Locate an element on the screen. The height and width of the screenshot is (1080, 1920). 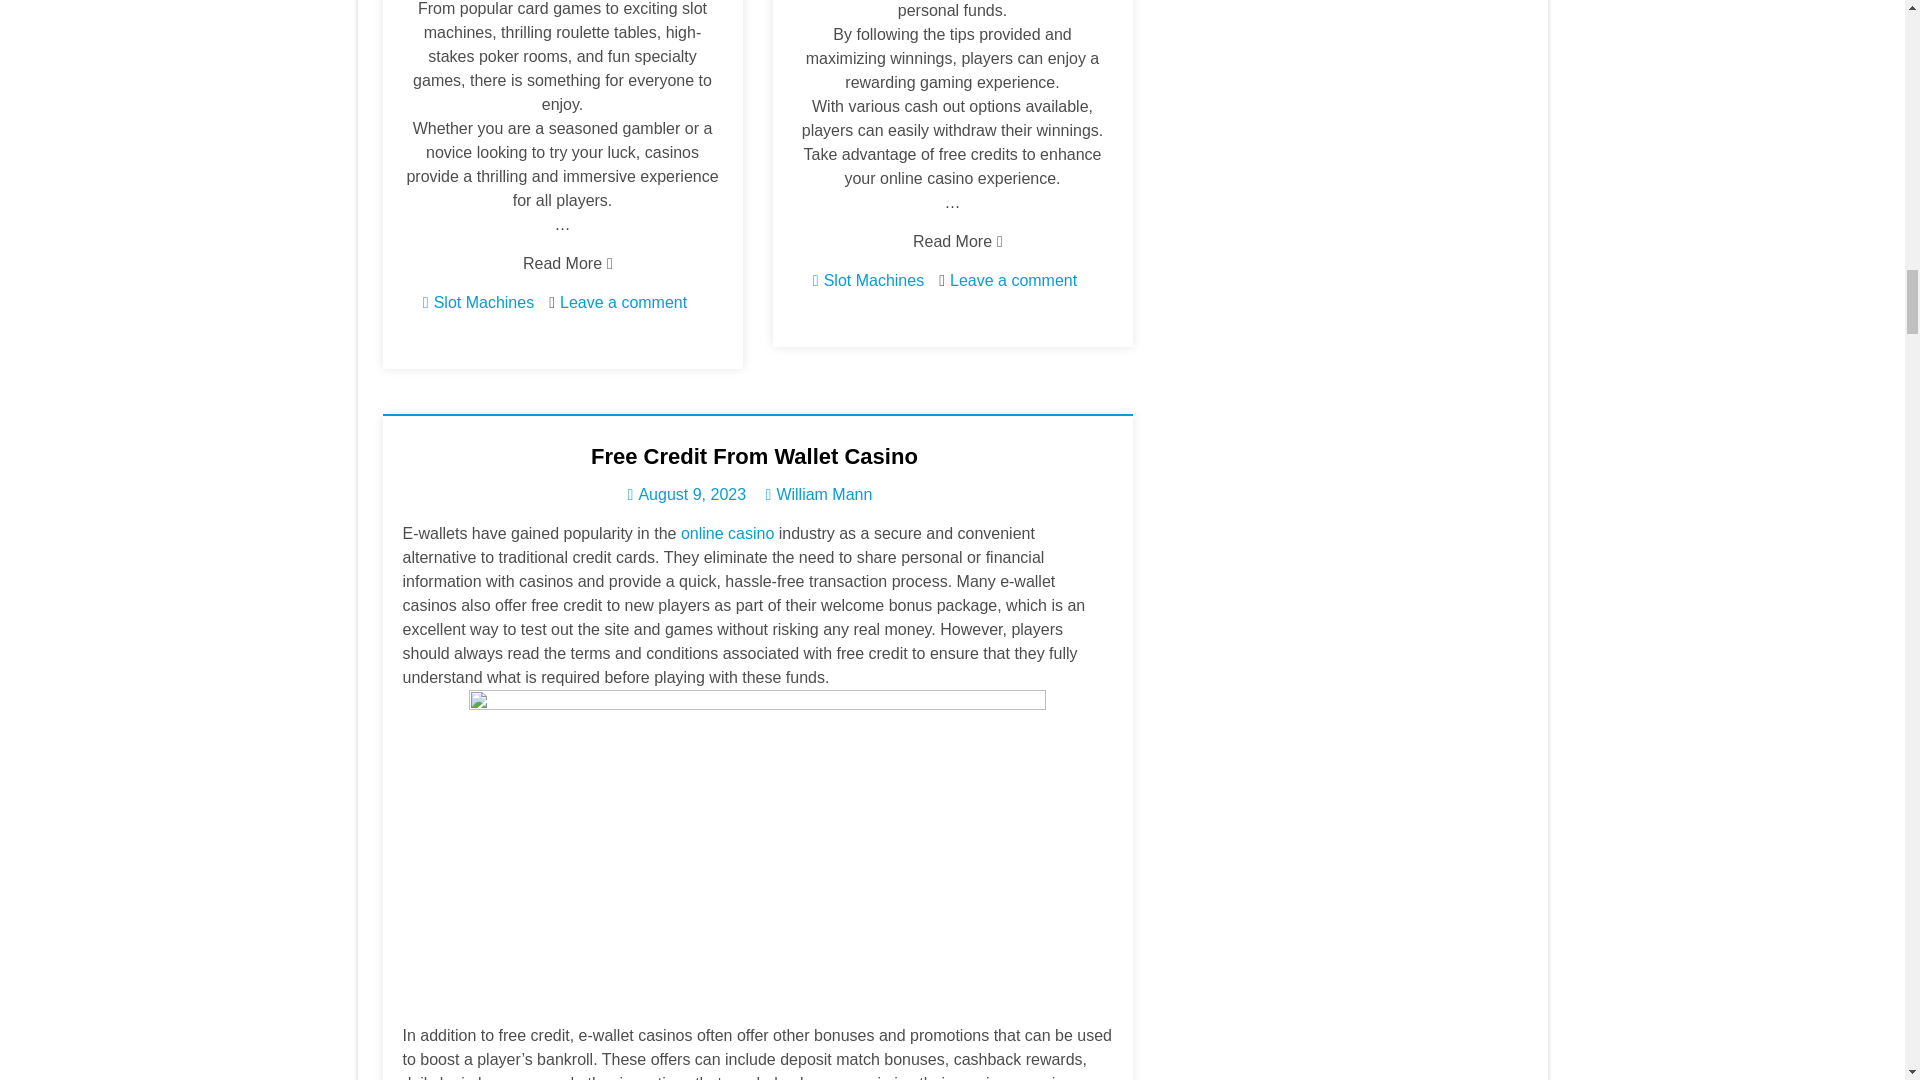
Free Credit From Wallet Casino  is located at coordinates (757, 456).